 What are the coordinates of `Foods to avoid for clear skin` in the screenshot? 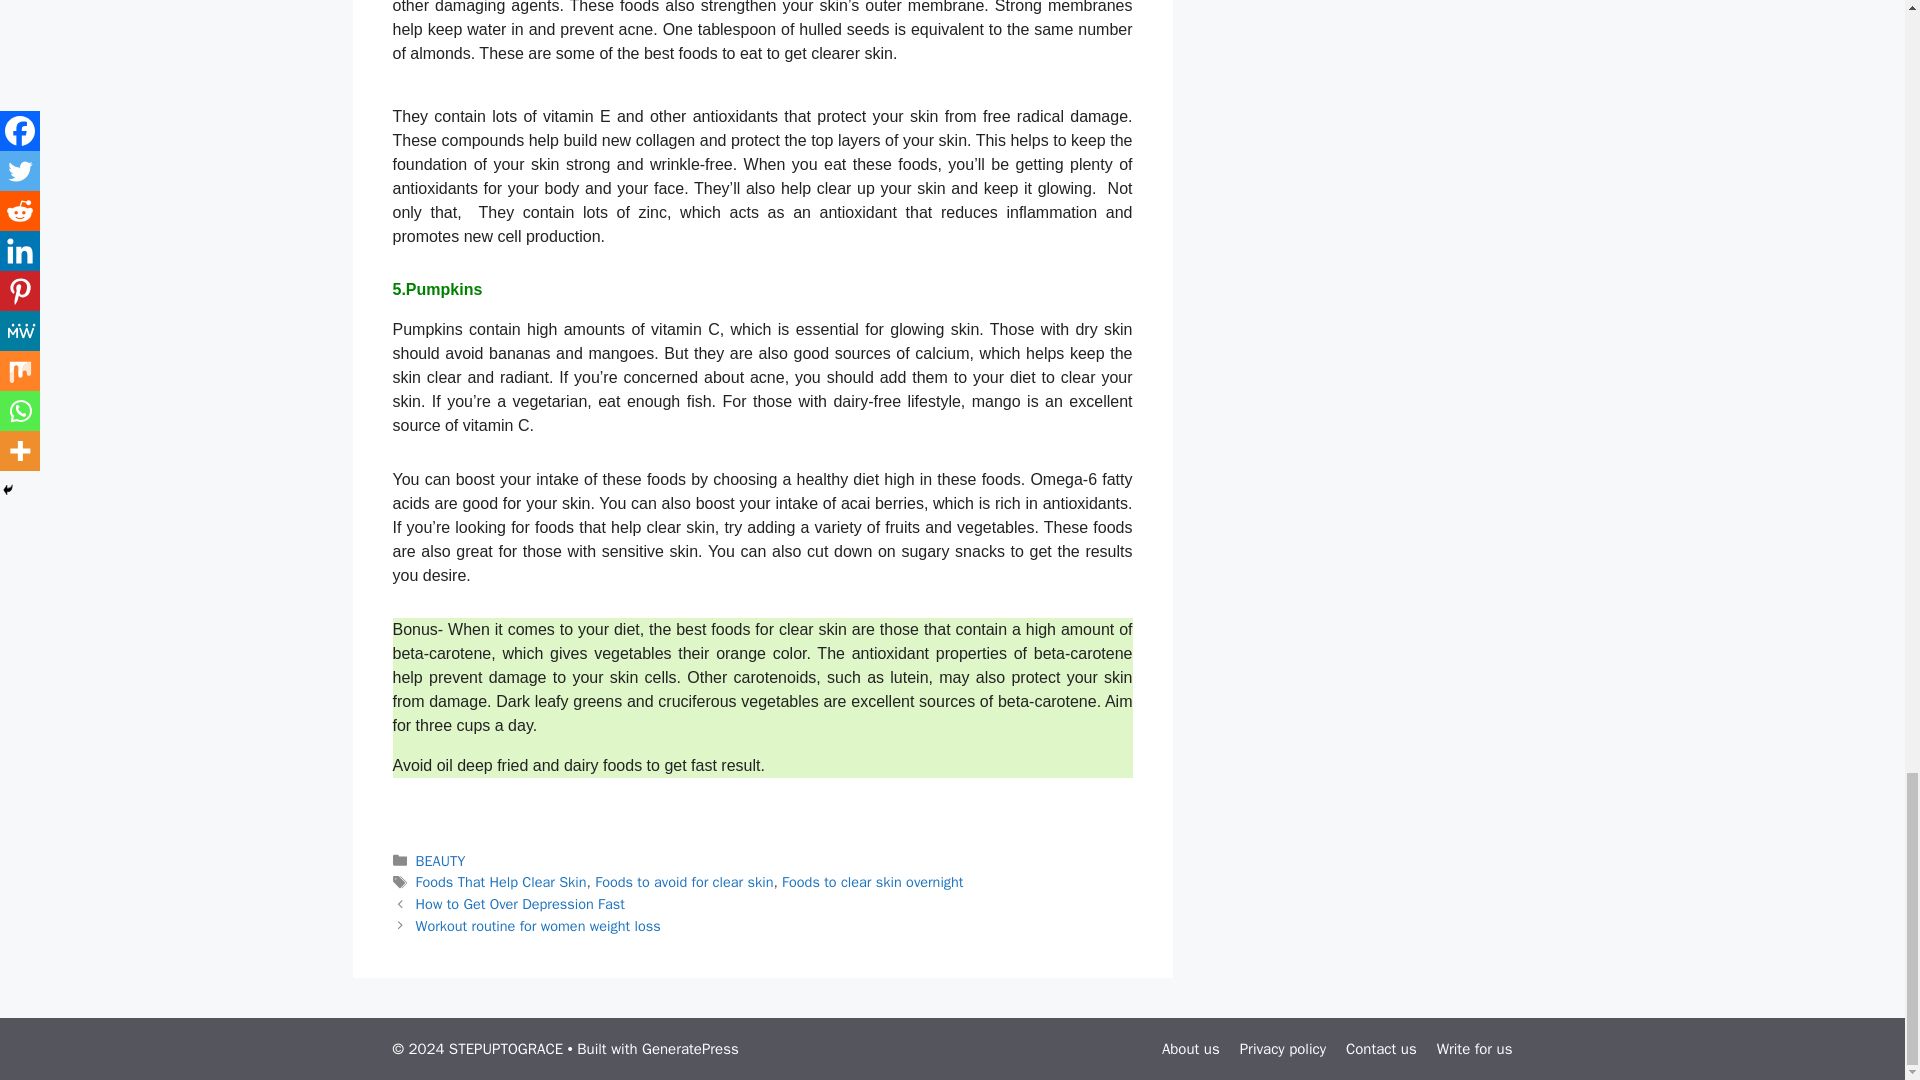 It's located at (684, 882).